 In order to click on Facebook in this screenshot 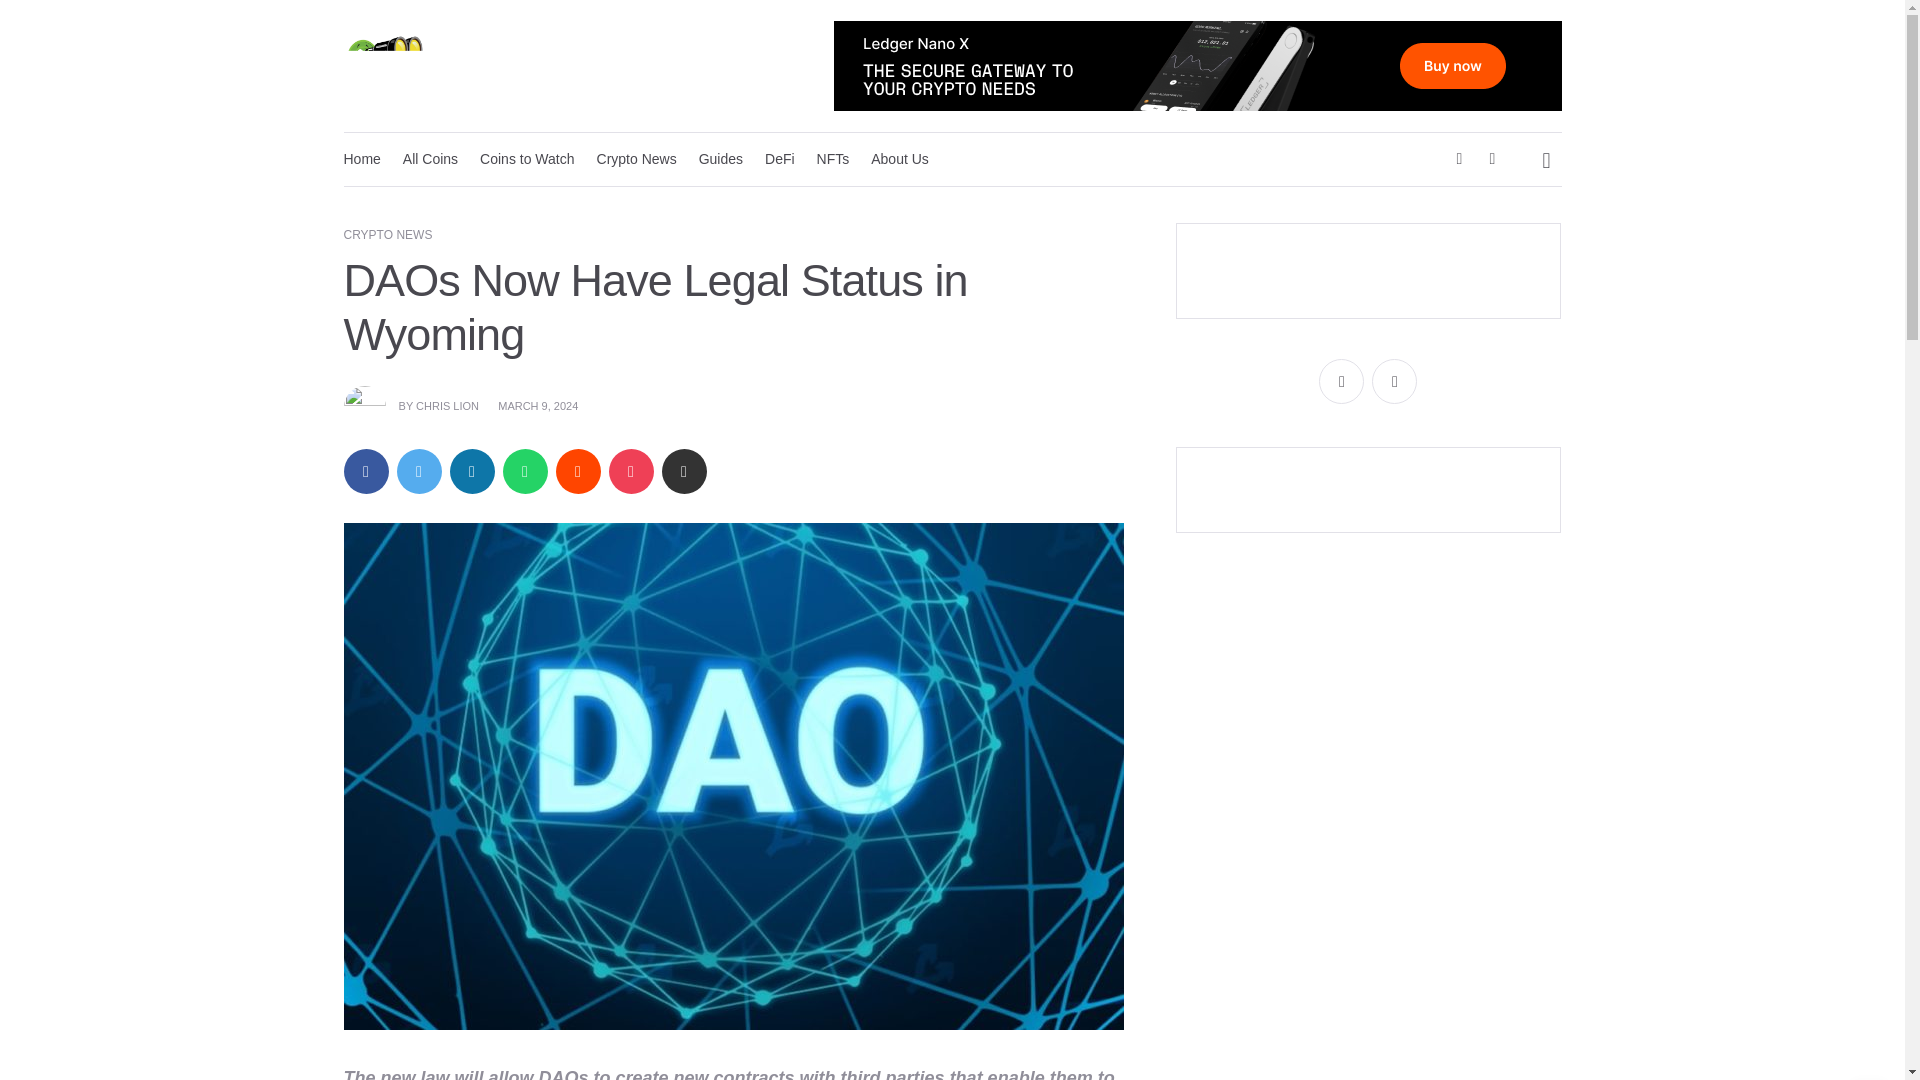, I will do `click(1341, 380)`.